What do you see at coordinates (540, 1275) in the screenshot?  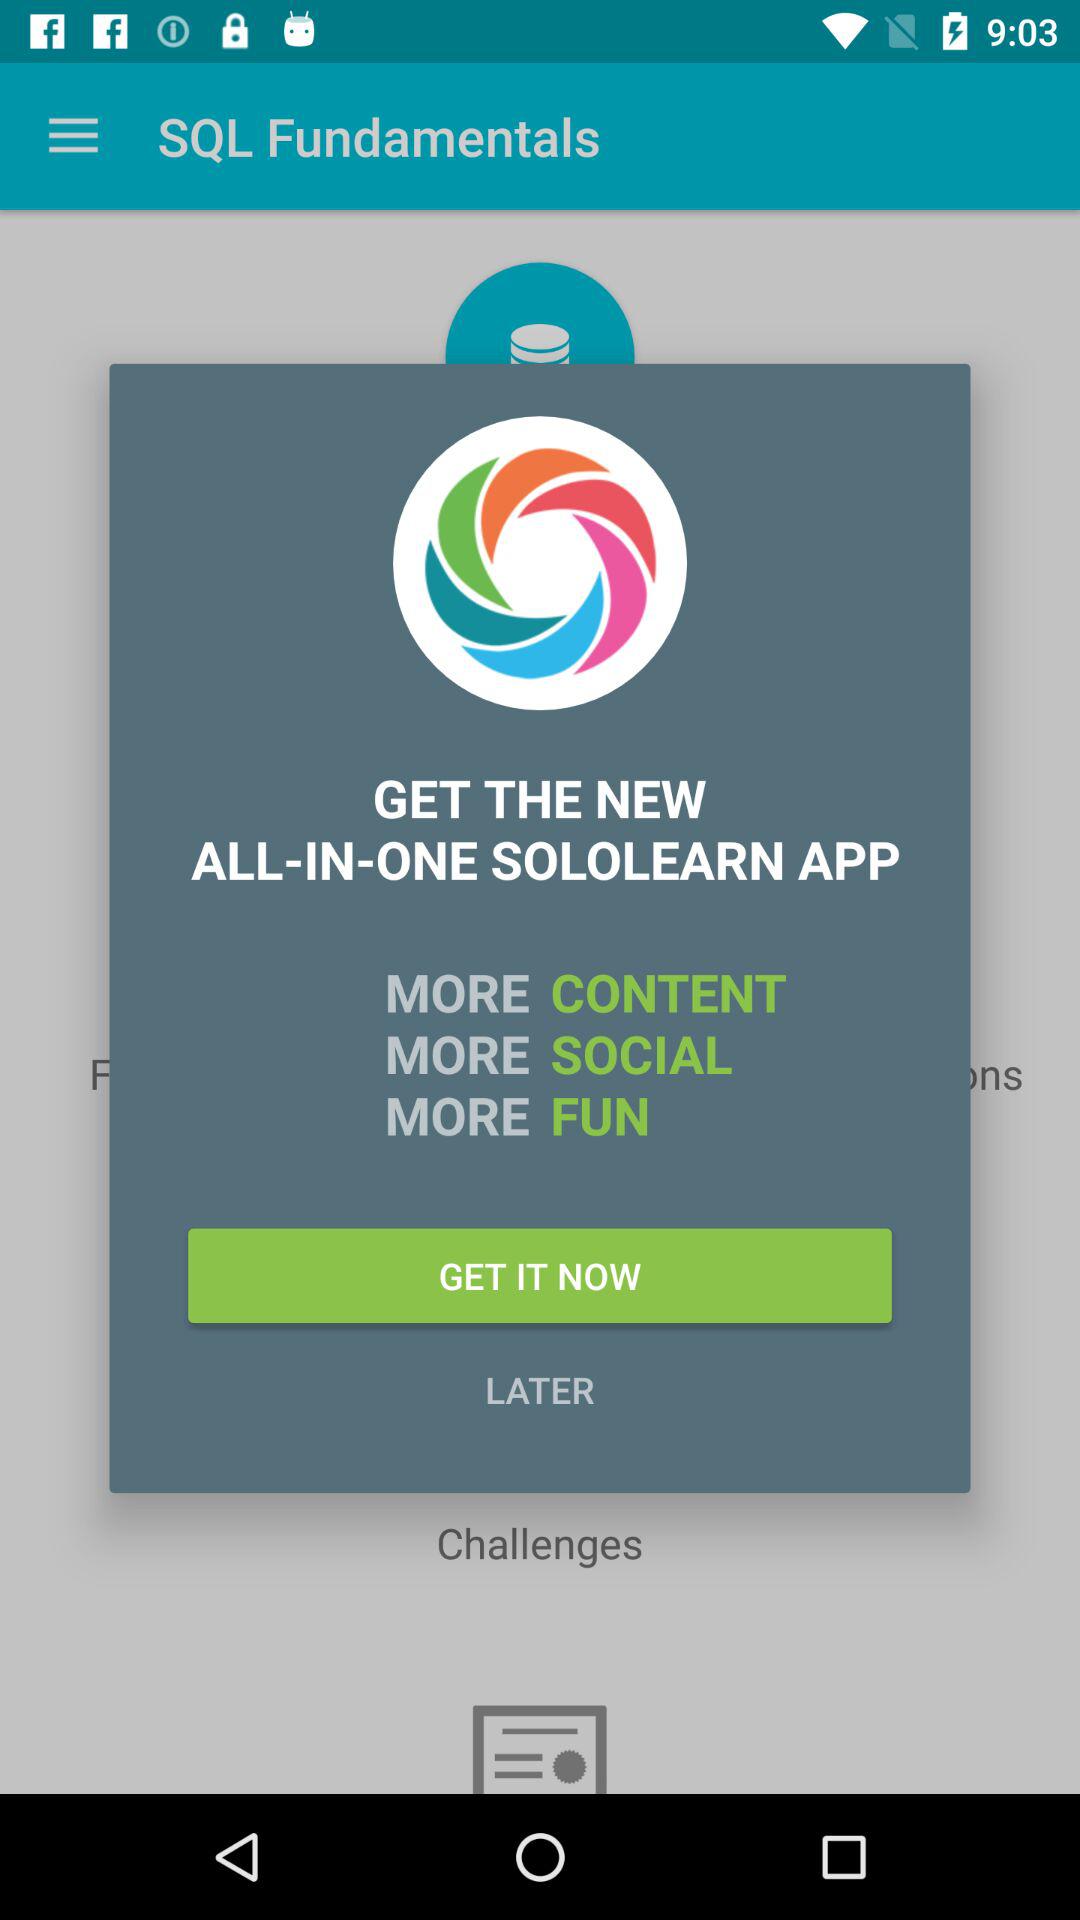 I see `launch the icon above later item` at bounding box center [540, 1275].